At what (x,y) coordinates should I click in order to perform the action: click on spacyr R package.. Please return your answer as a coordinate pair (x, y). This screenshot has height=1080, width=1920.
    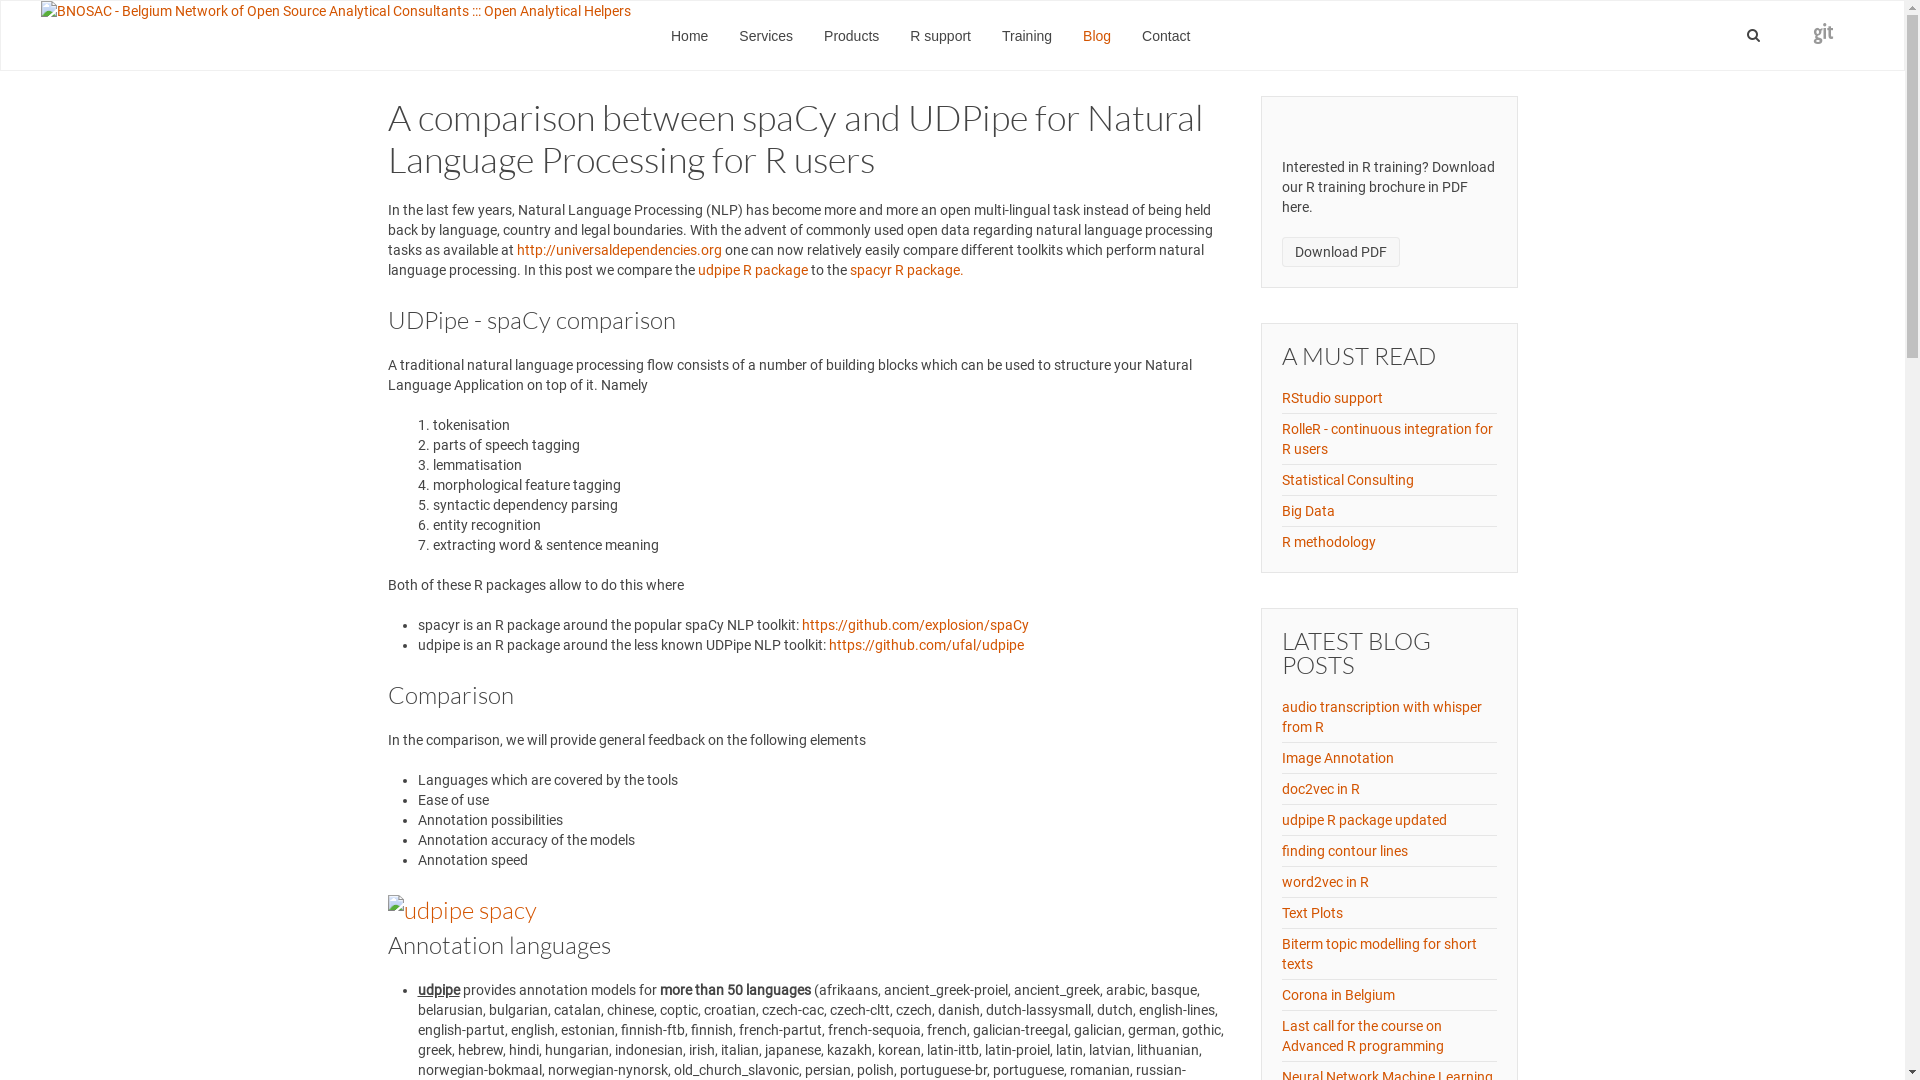
    Looking at the image, I should click on (907, 270).